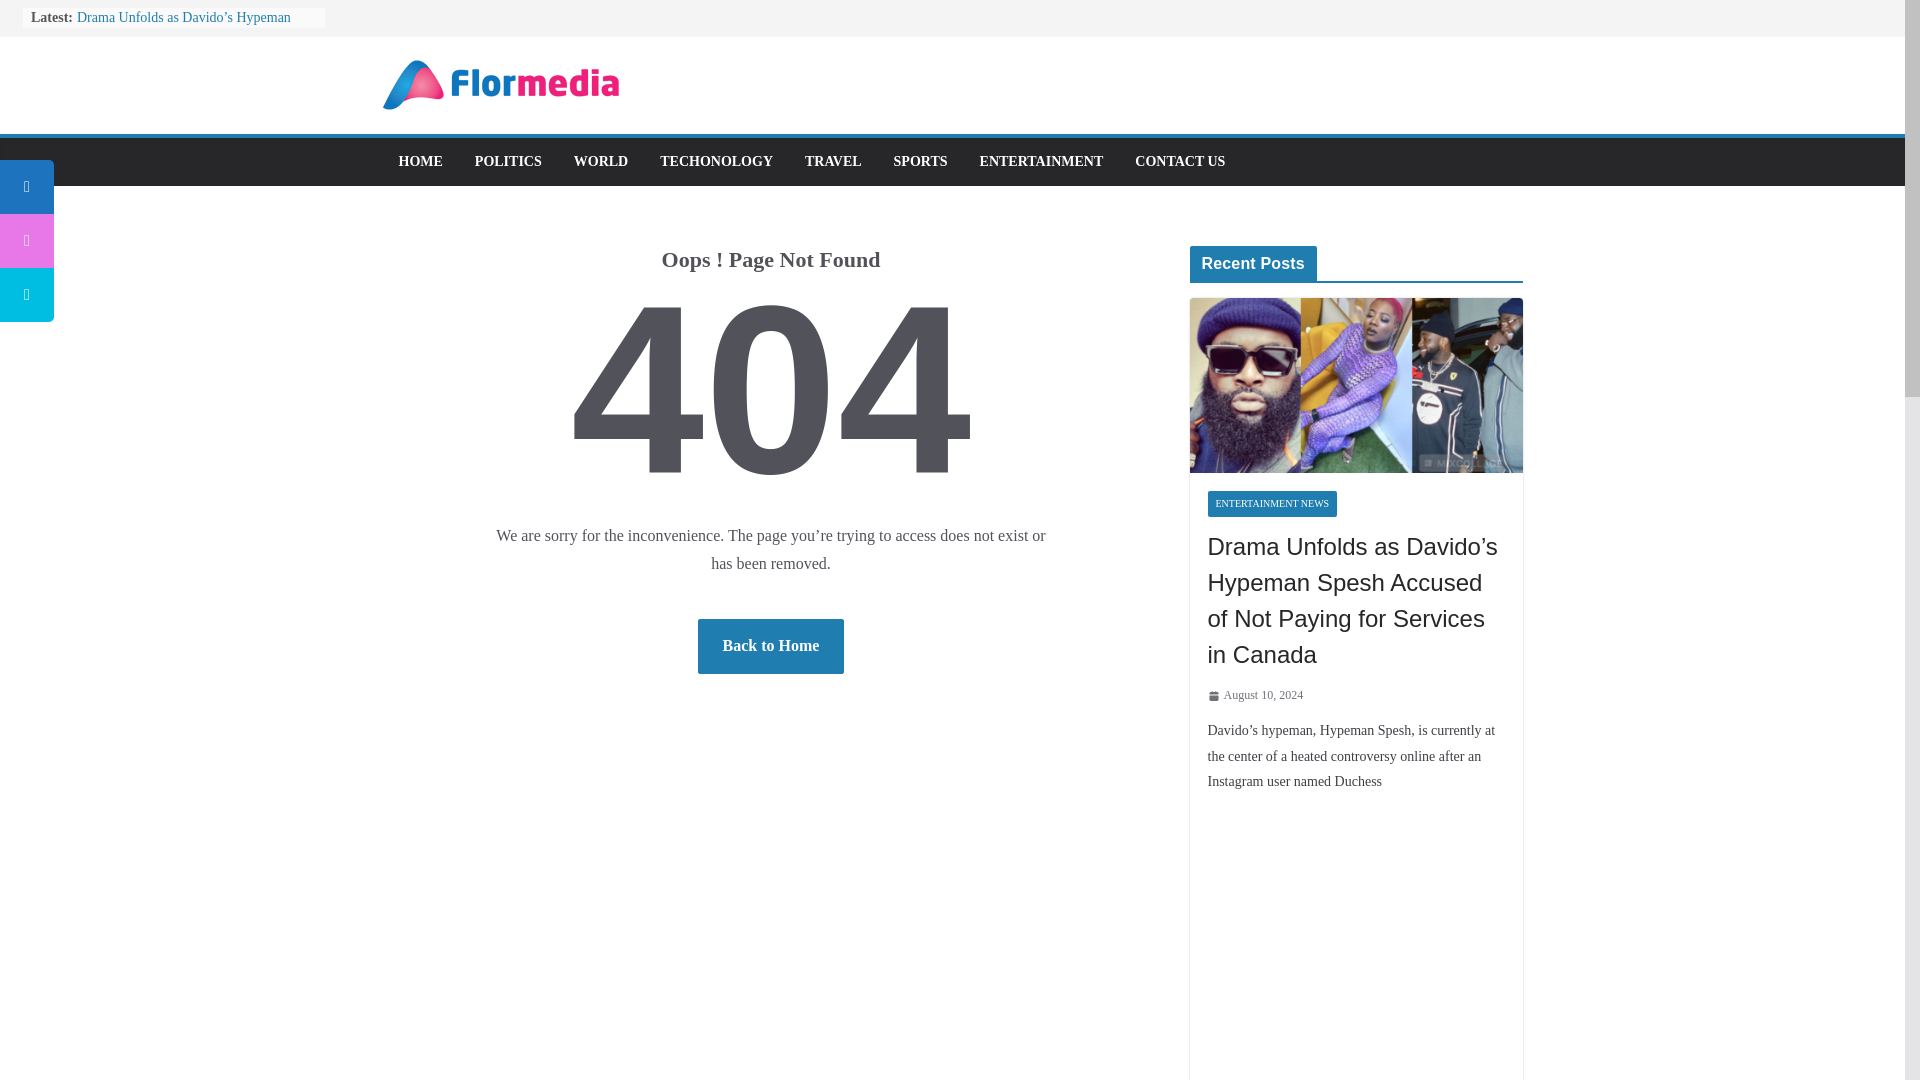  Describe the element at coordinates (1255, 696) in the screenshot. I see `6:27 pm` at that location.